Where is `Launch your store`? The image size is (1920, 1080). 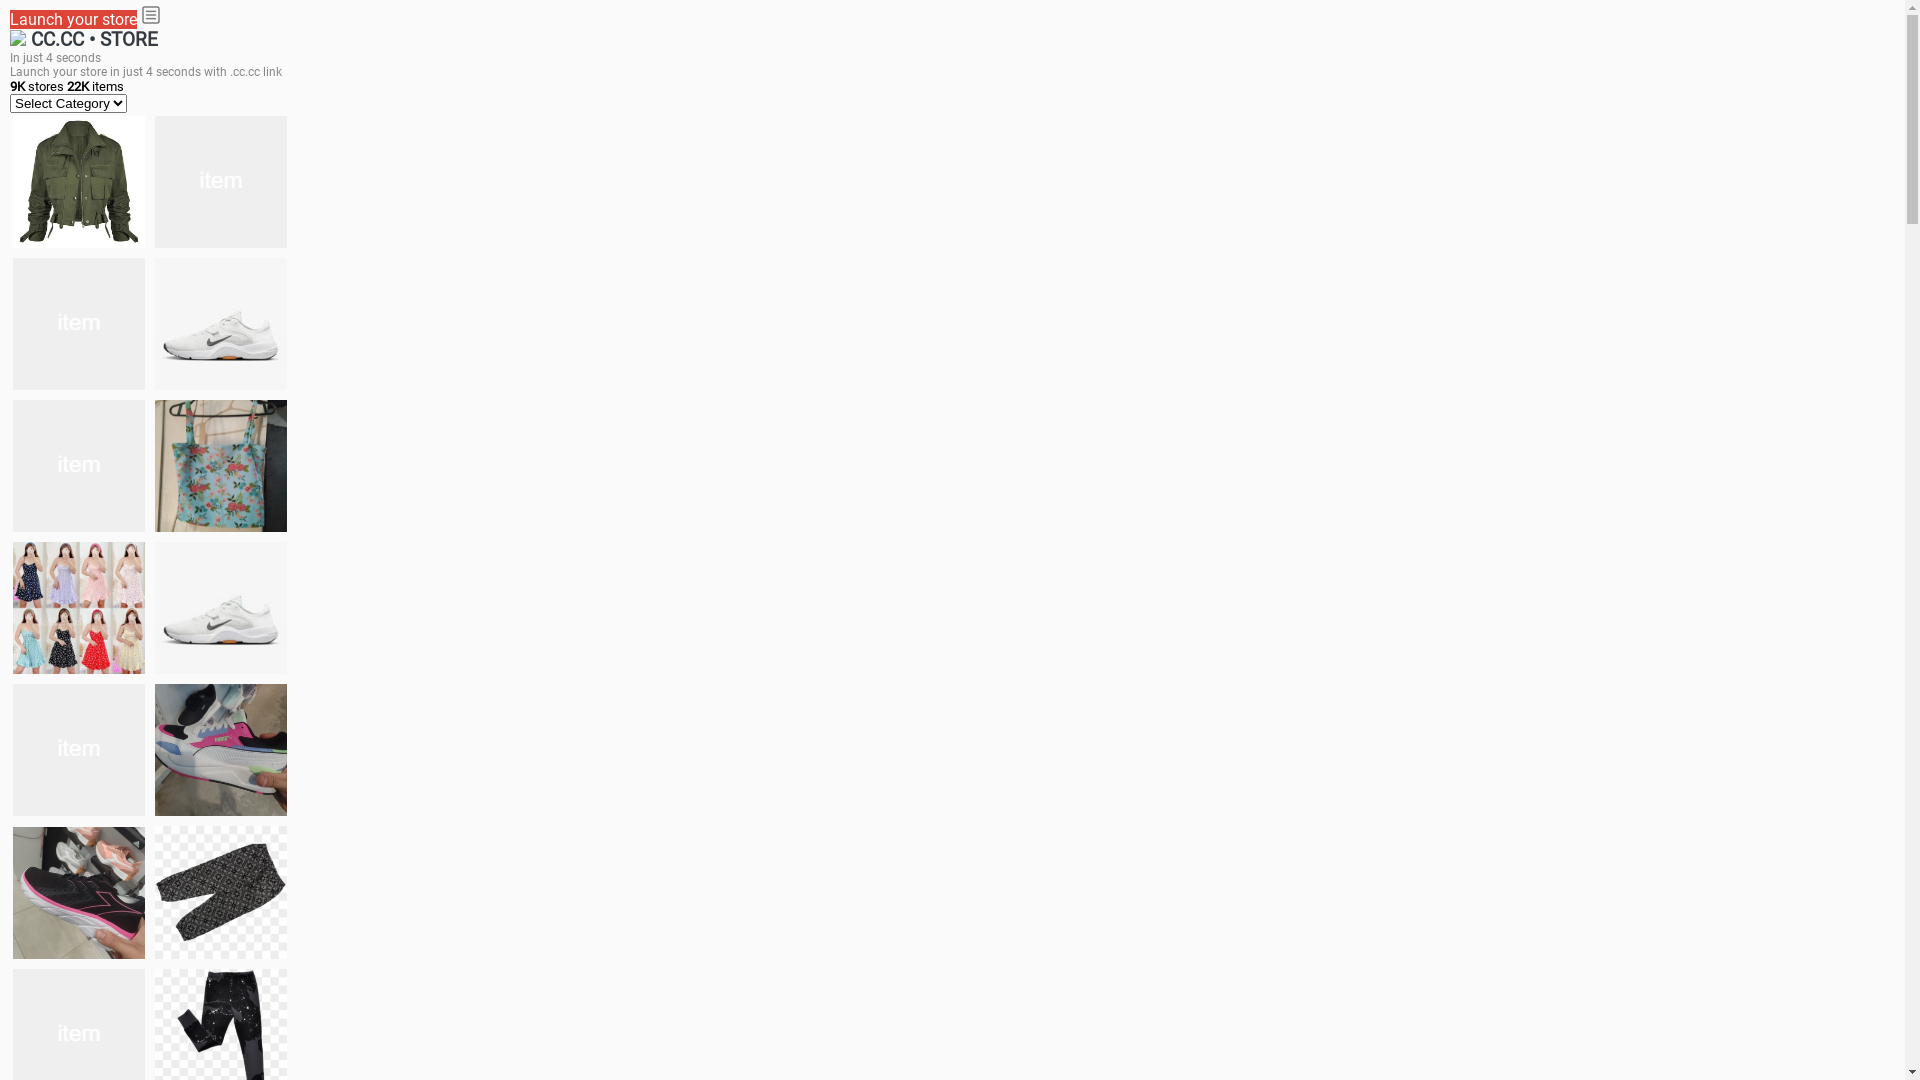 Launch your store is located at coordinates (74, 20).